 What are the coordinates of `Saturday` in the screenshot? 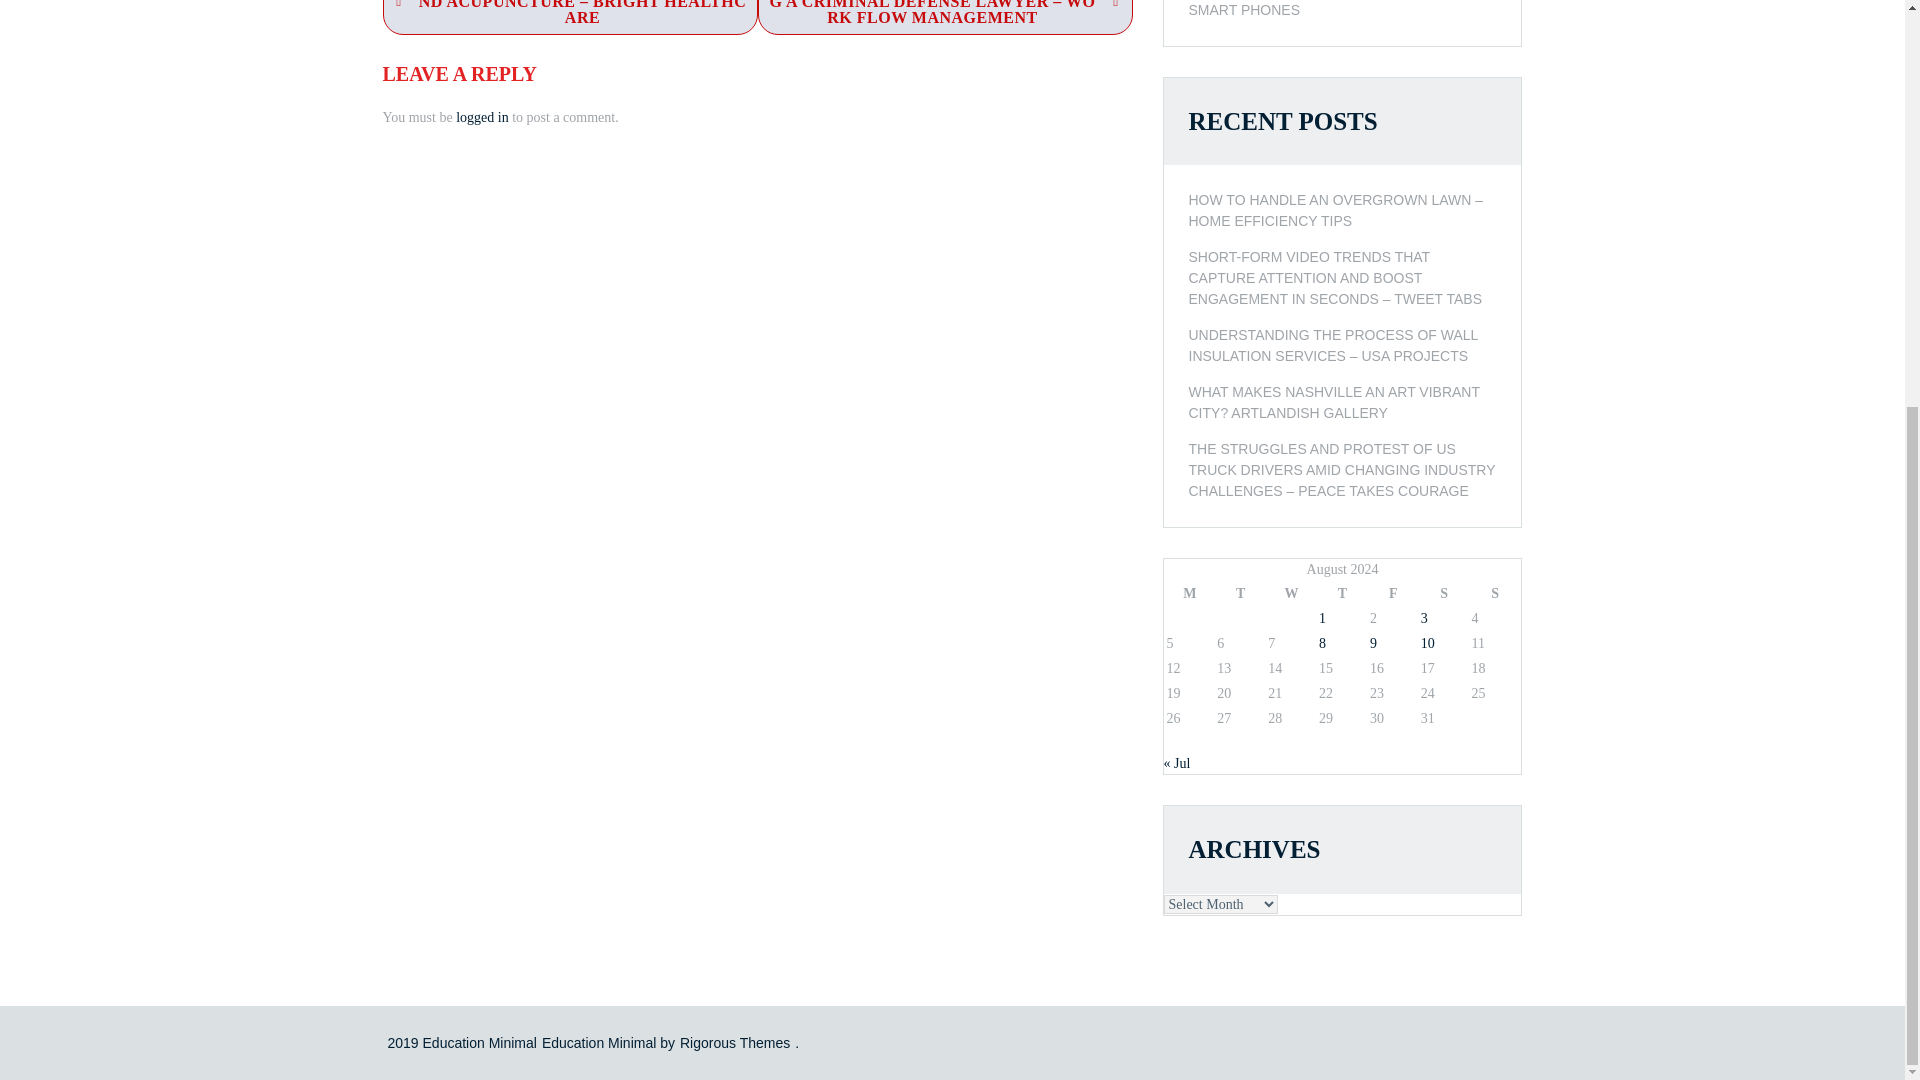 It's located at (1444, 593).